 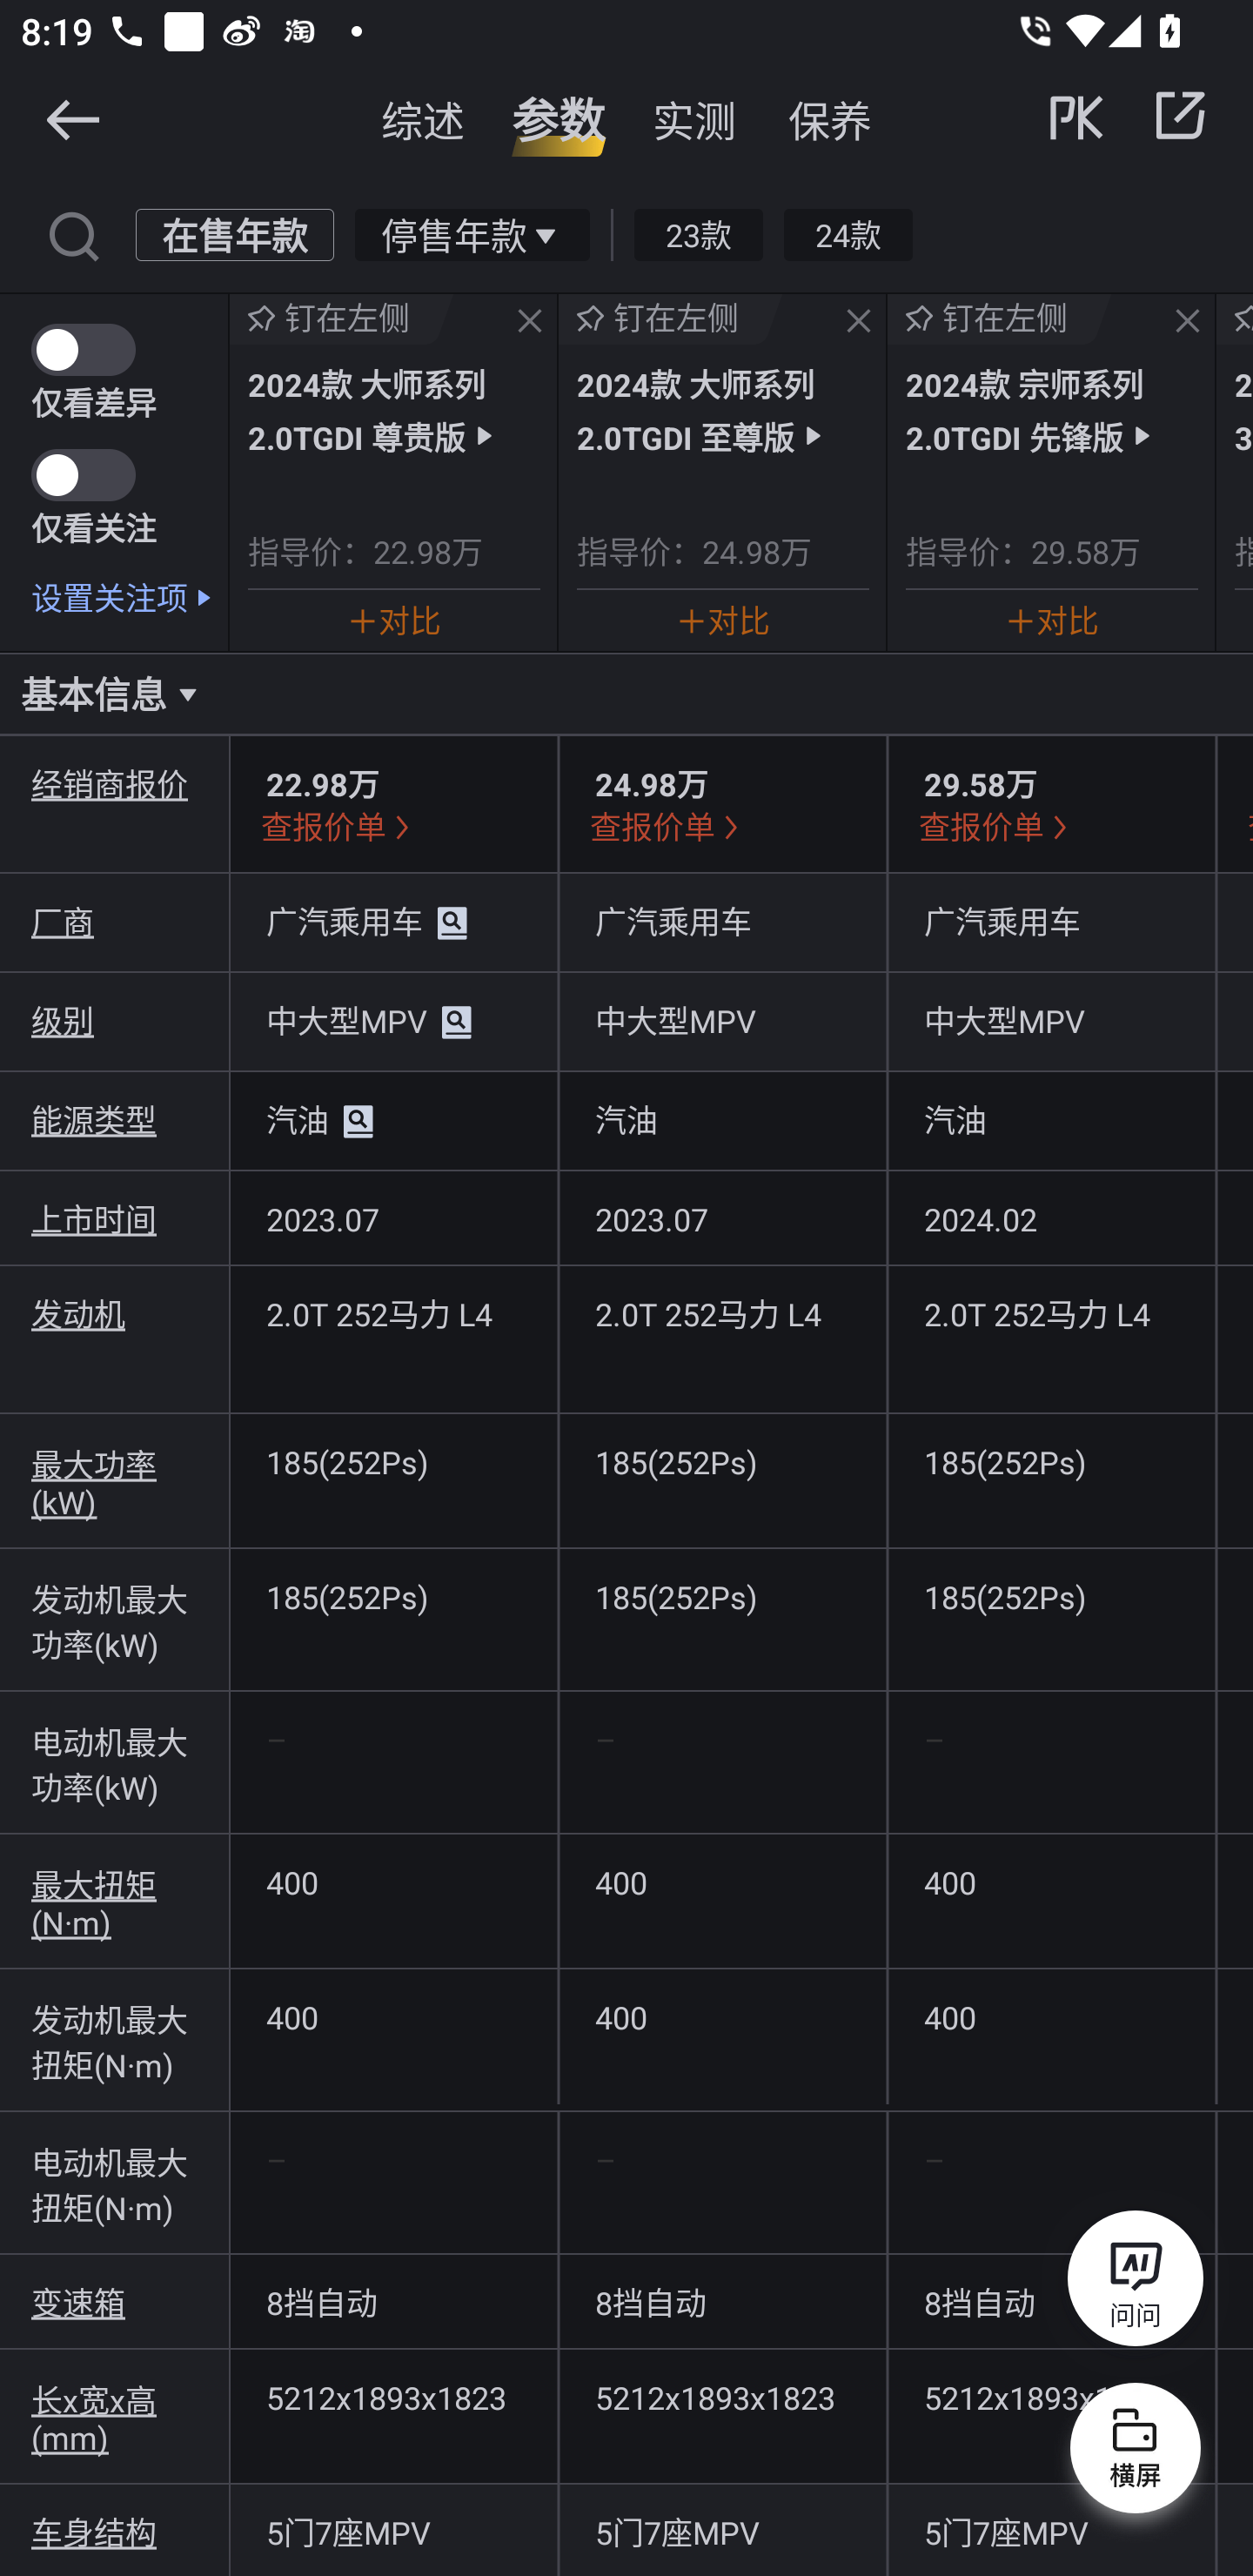 I want to click on 2024款 大师系列 2.0TGDI 尊贵版 , so click(x=393, y=409).